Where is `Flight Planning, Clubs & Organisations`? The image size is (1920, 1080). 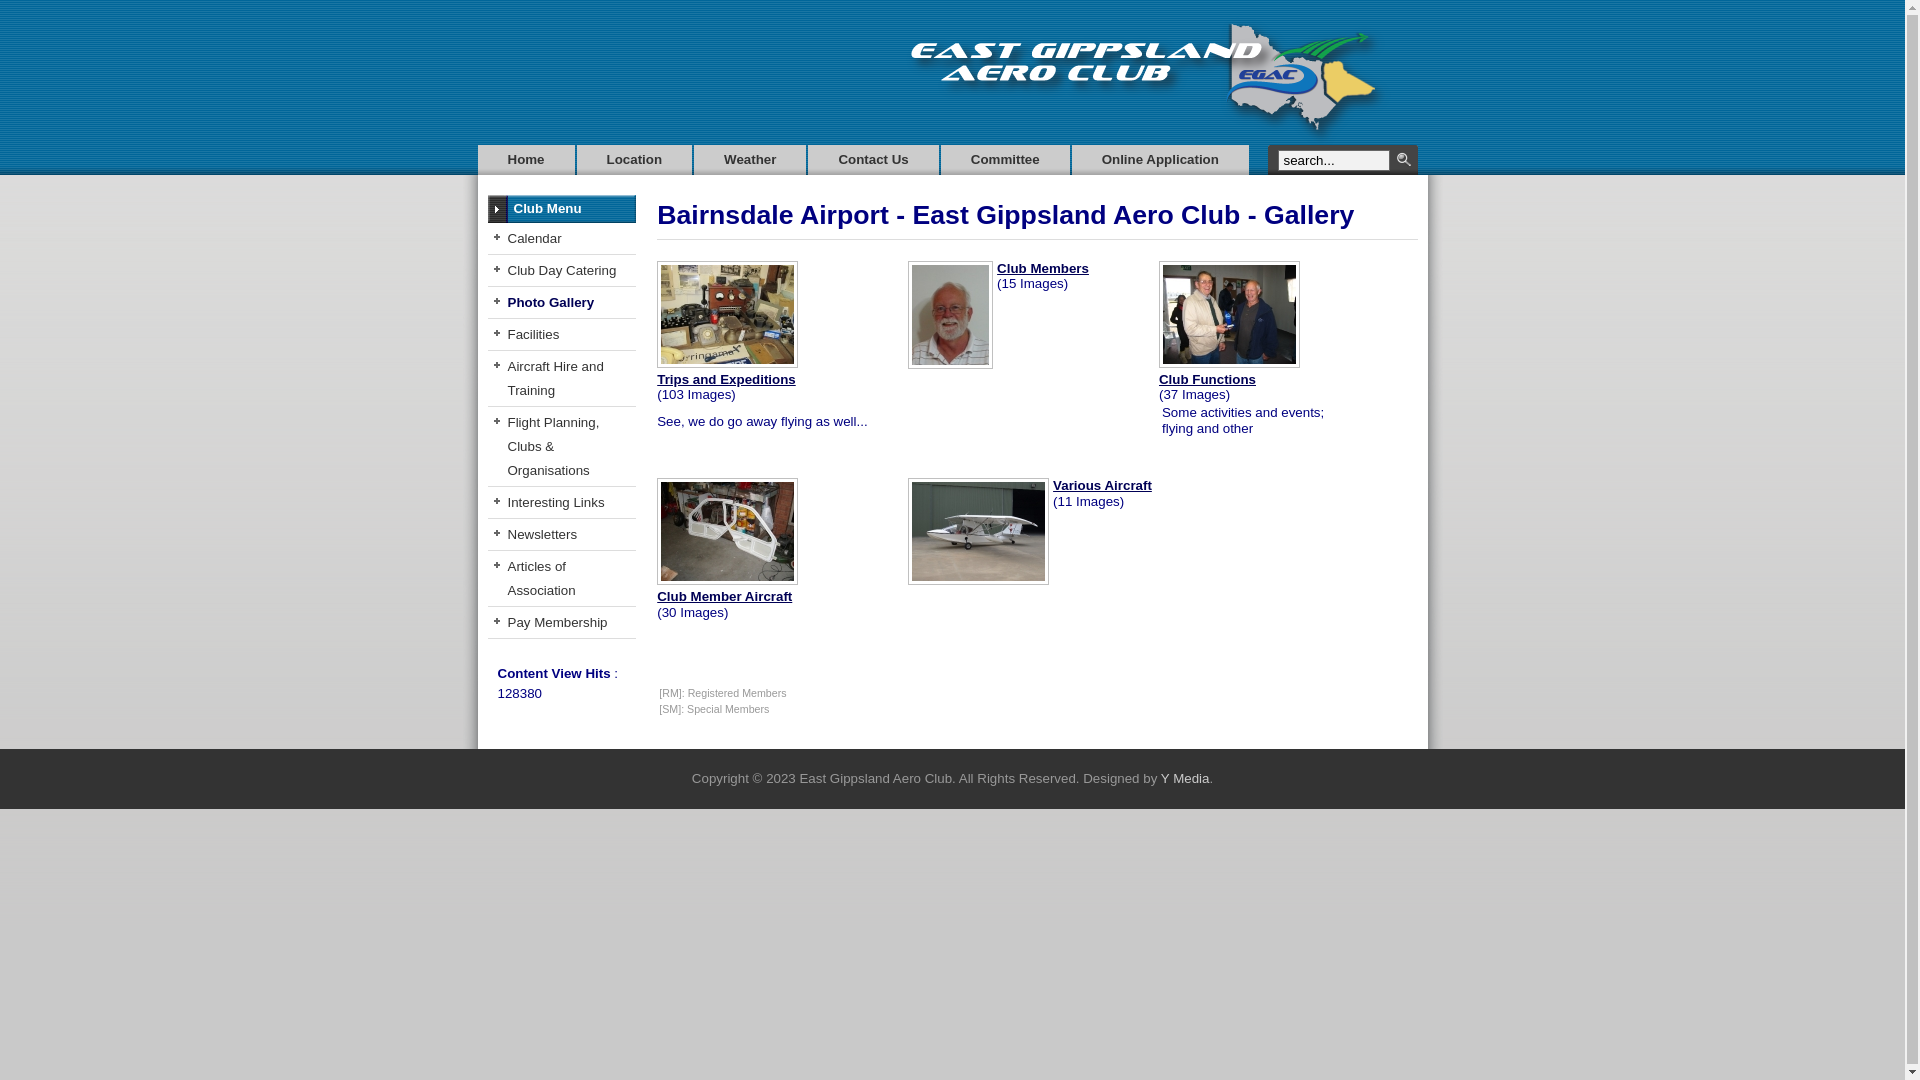 Flight Planning, Clubs & Organisations is located at coordinates (562, 447).